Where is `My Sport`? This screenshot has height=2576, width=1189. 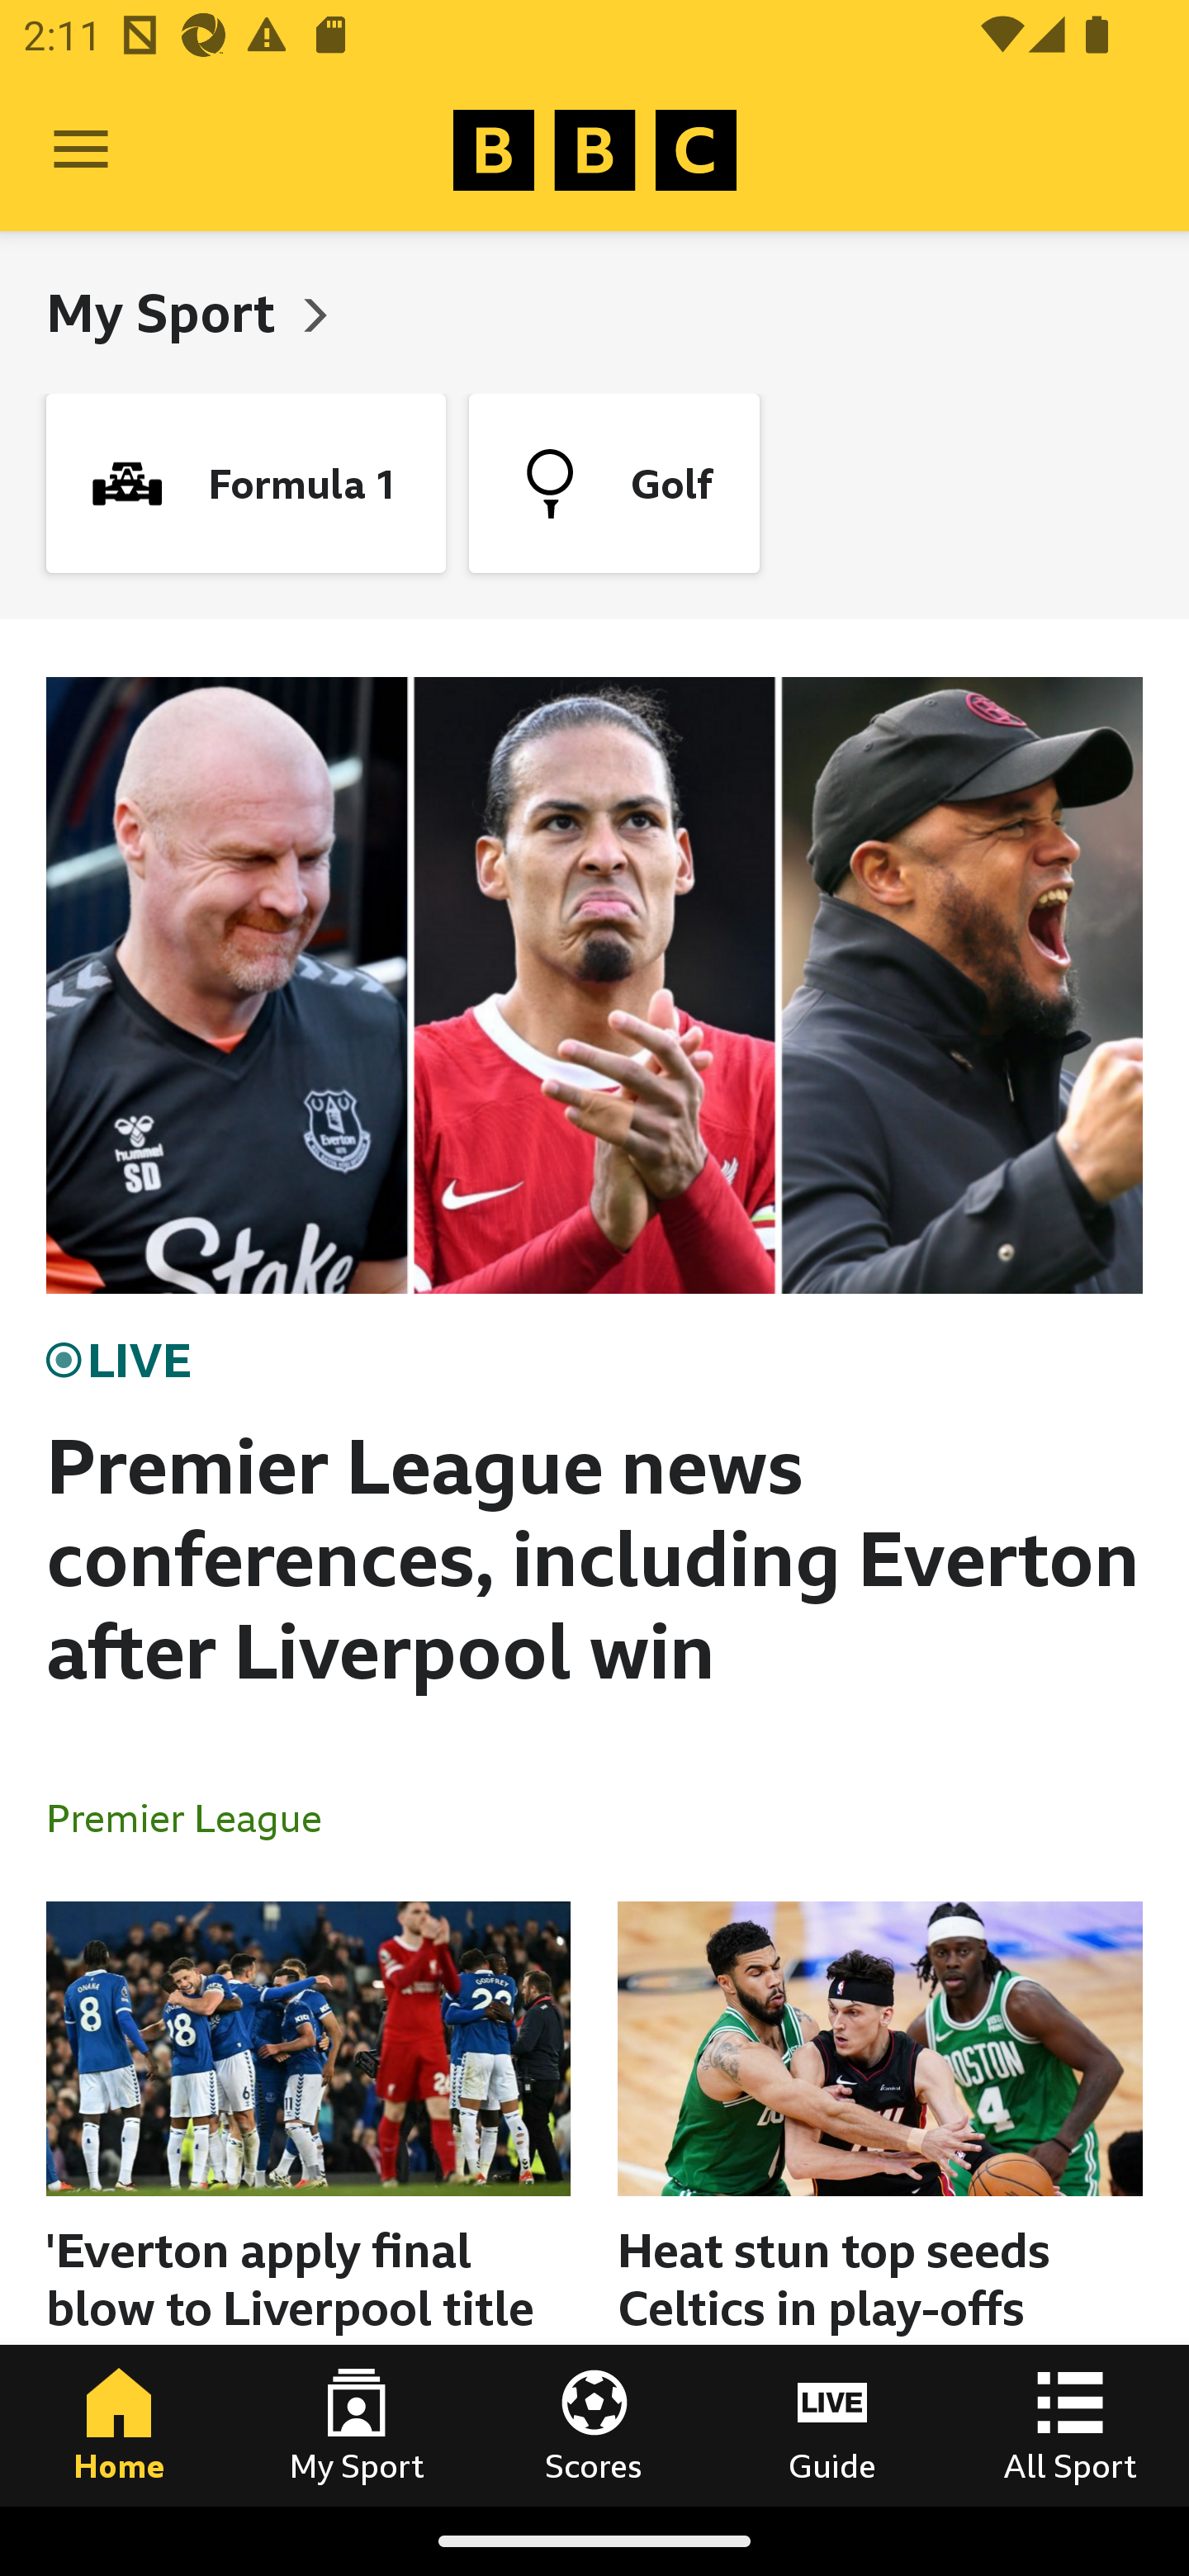 My Sport is located at coordinates (357, 2425).